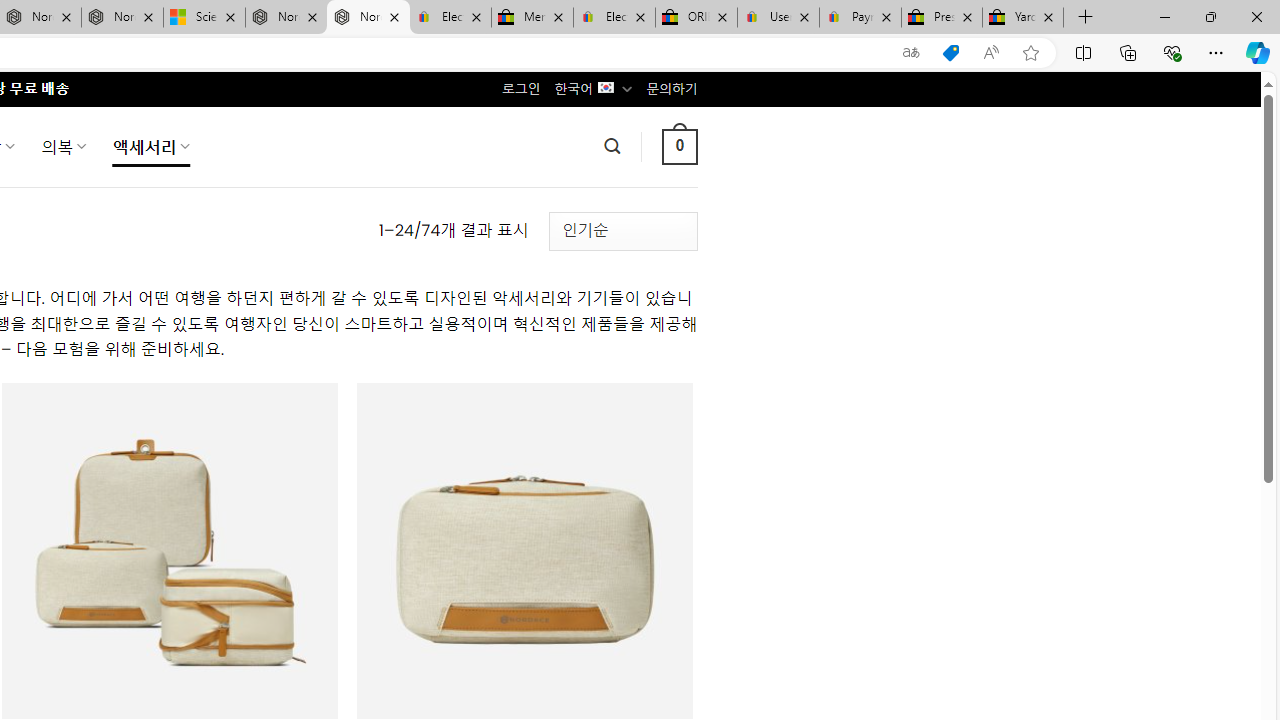 This screenshot has height=720, width=1280. Describe the element at coordinates (1023, 18) in the screenshot. I see `Yard, Garden & Outdoor Living` at that location.